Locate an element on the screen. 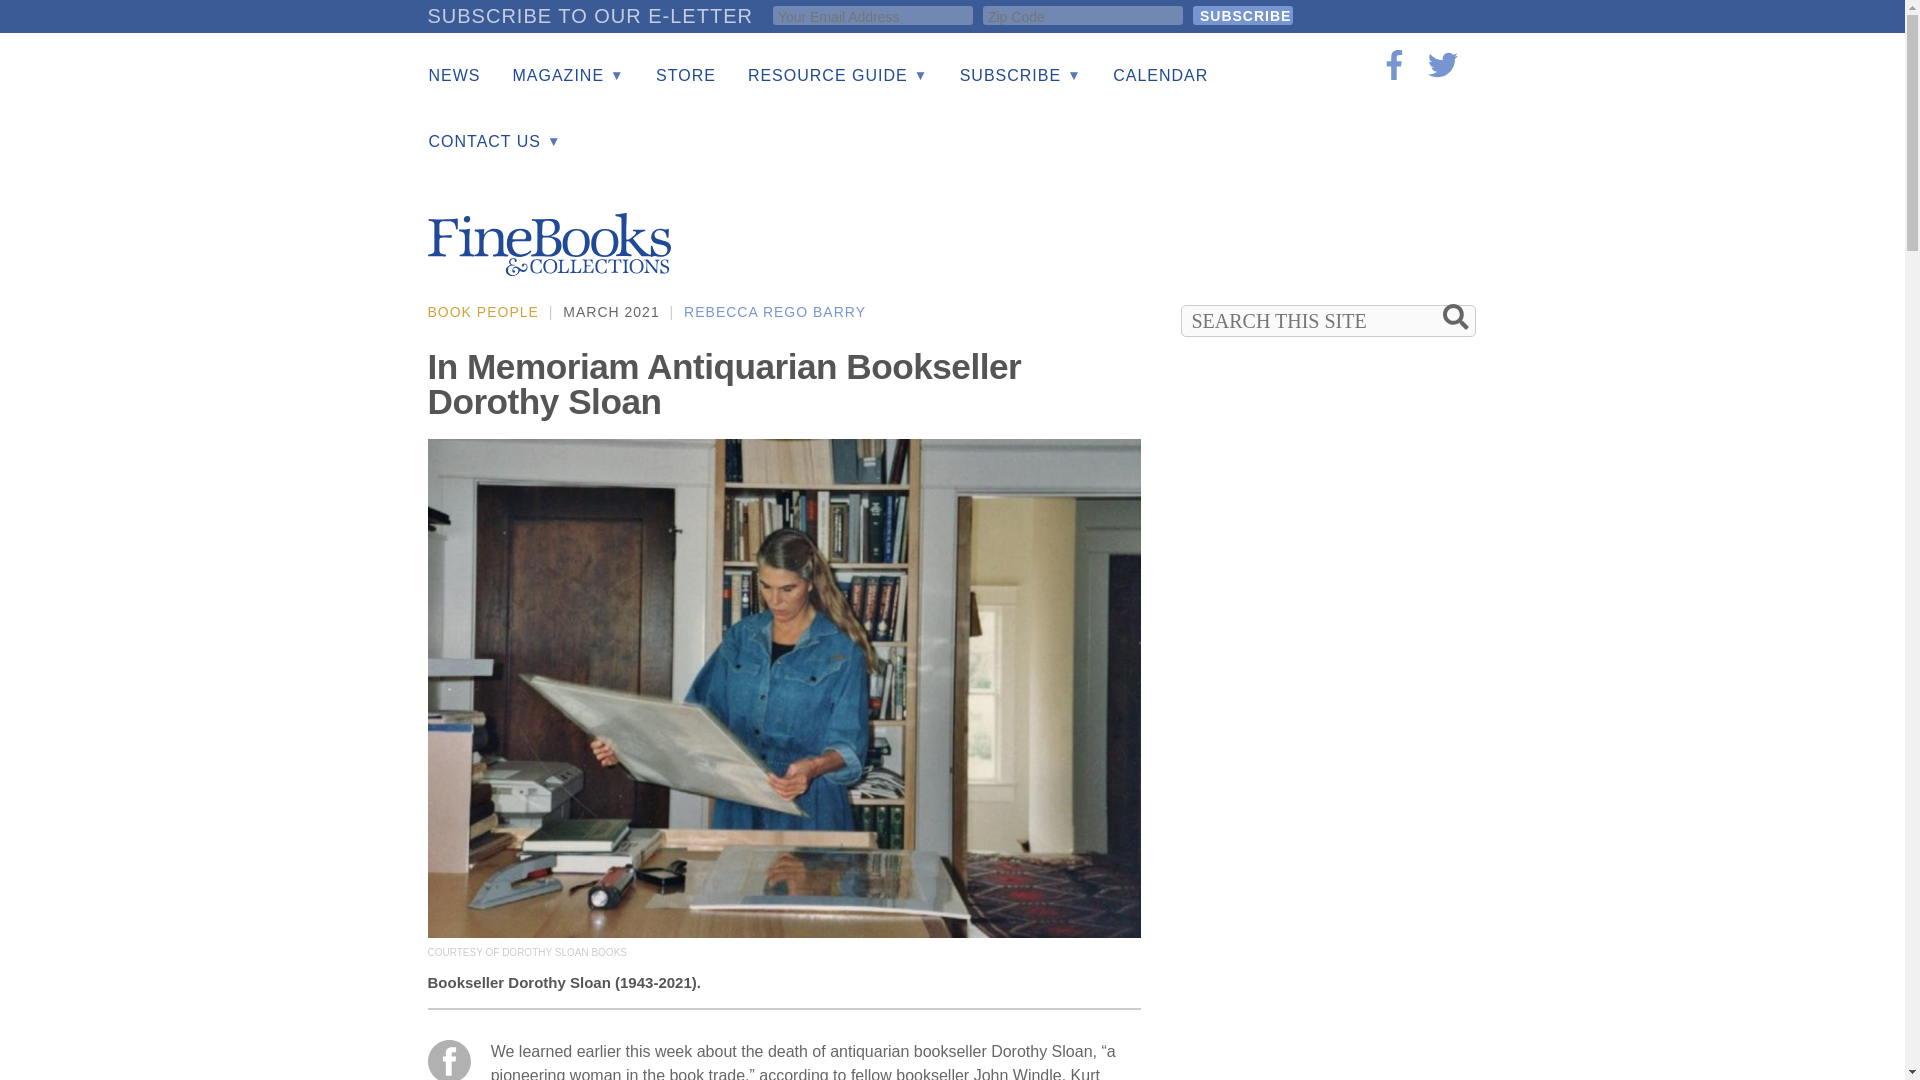 The height and width of the screenshot is (1080, 1920). STORE is located at coordinates (685, 76).